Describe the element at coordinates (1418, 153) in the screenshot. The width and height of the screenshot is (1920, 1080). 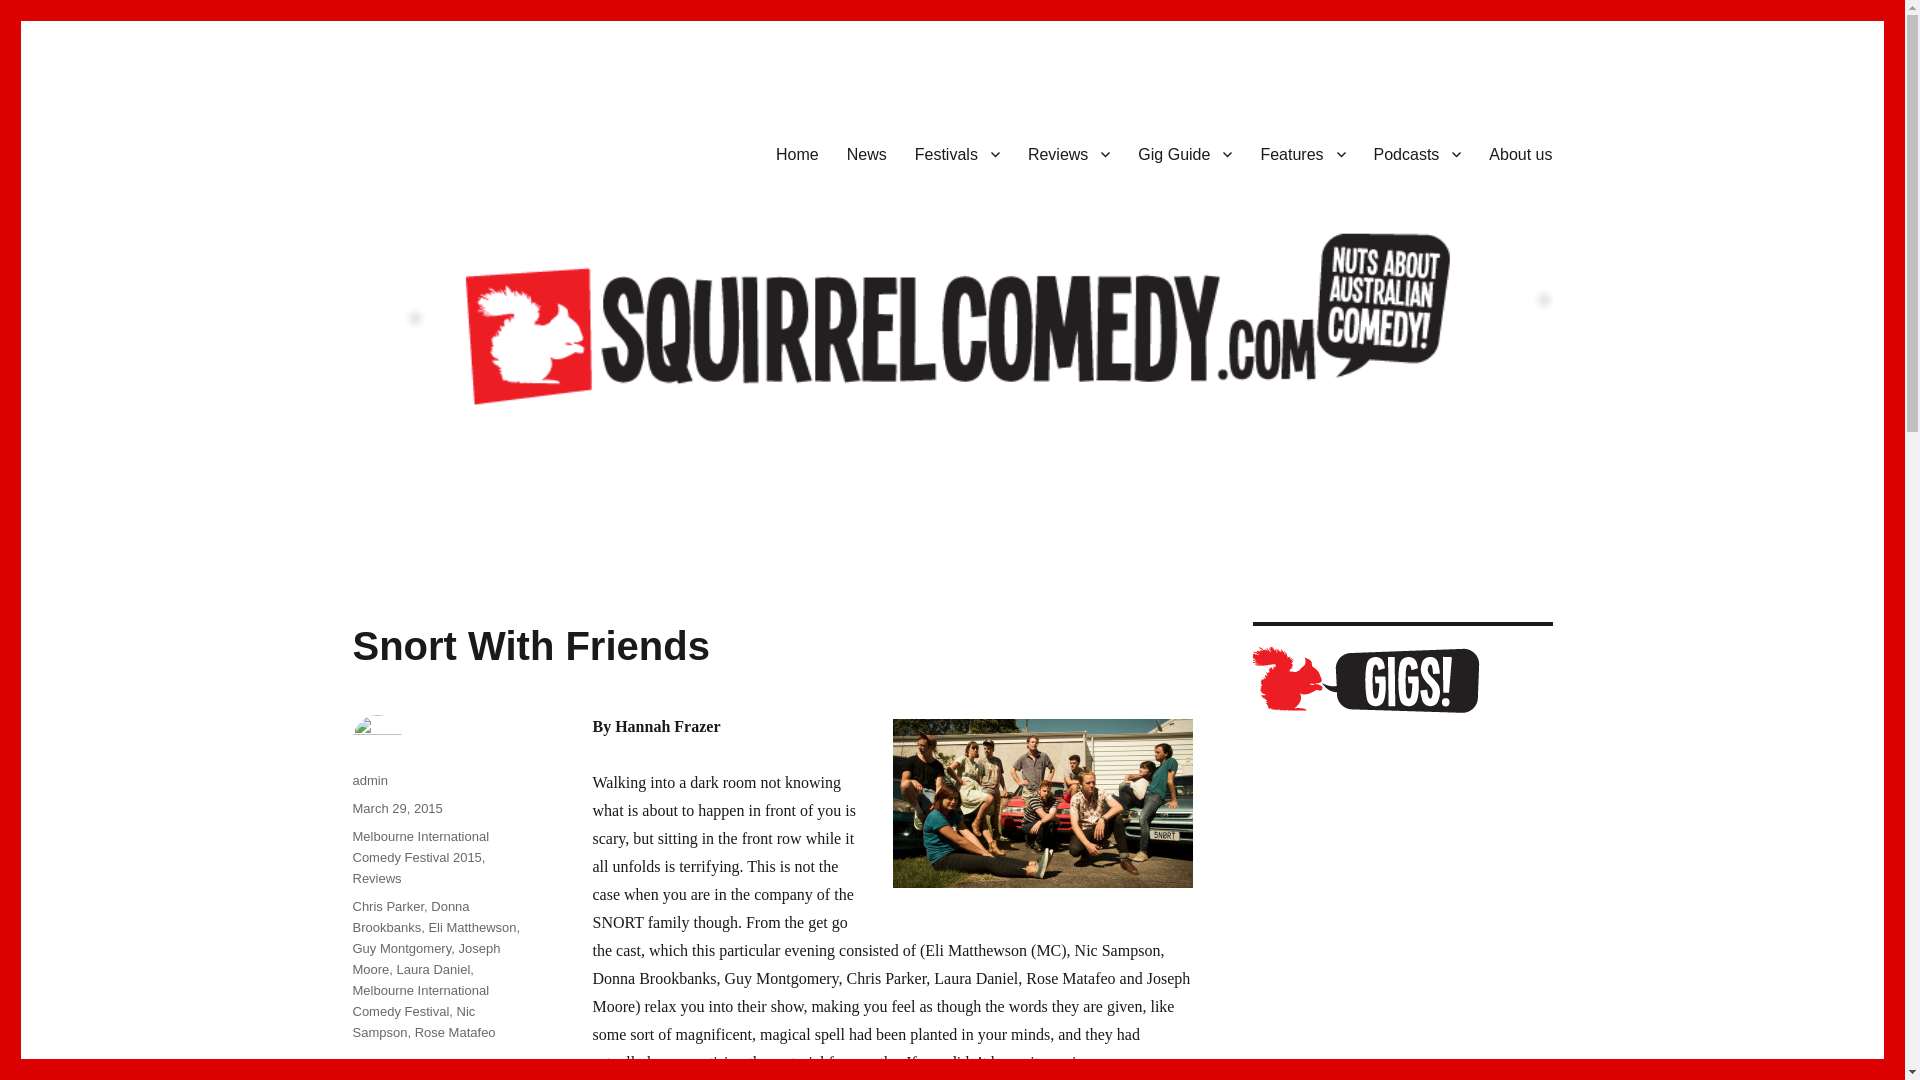
I see `Podcasts` at that location.